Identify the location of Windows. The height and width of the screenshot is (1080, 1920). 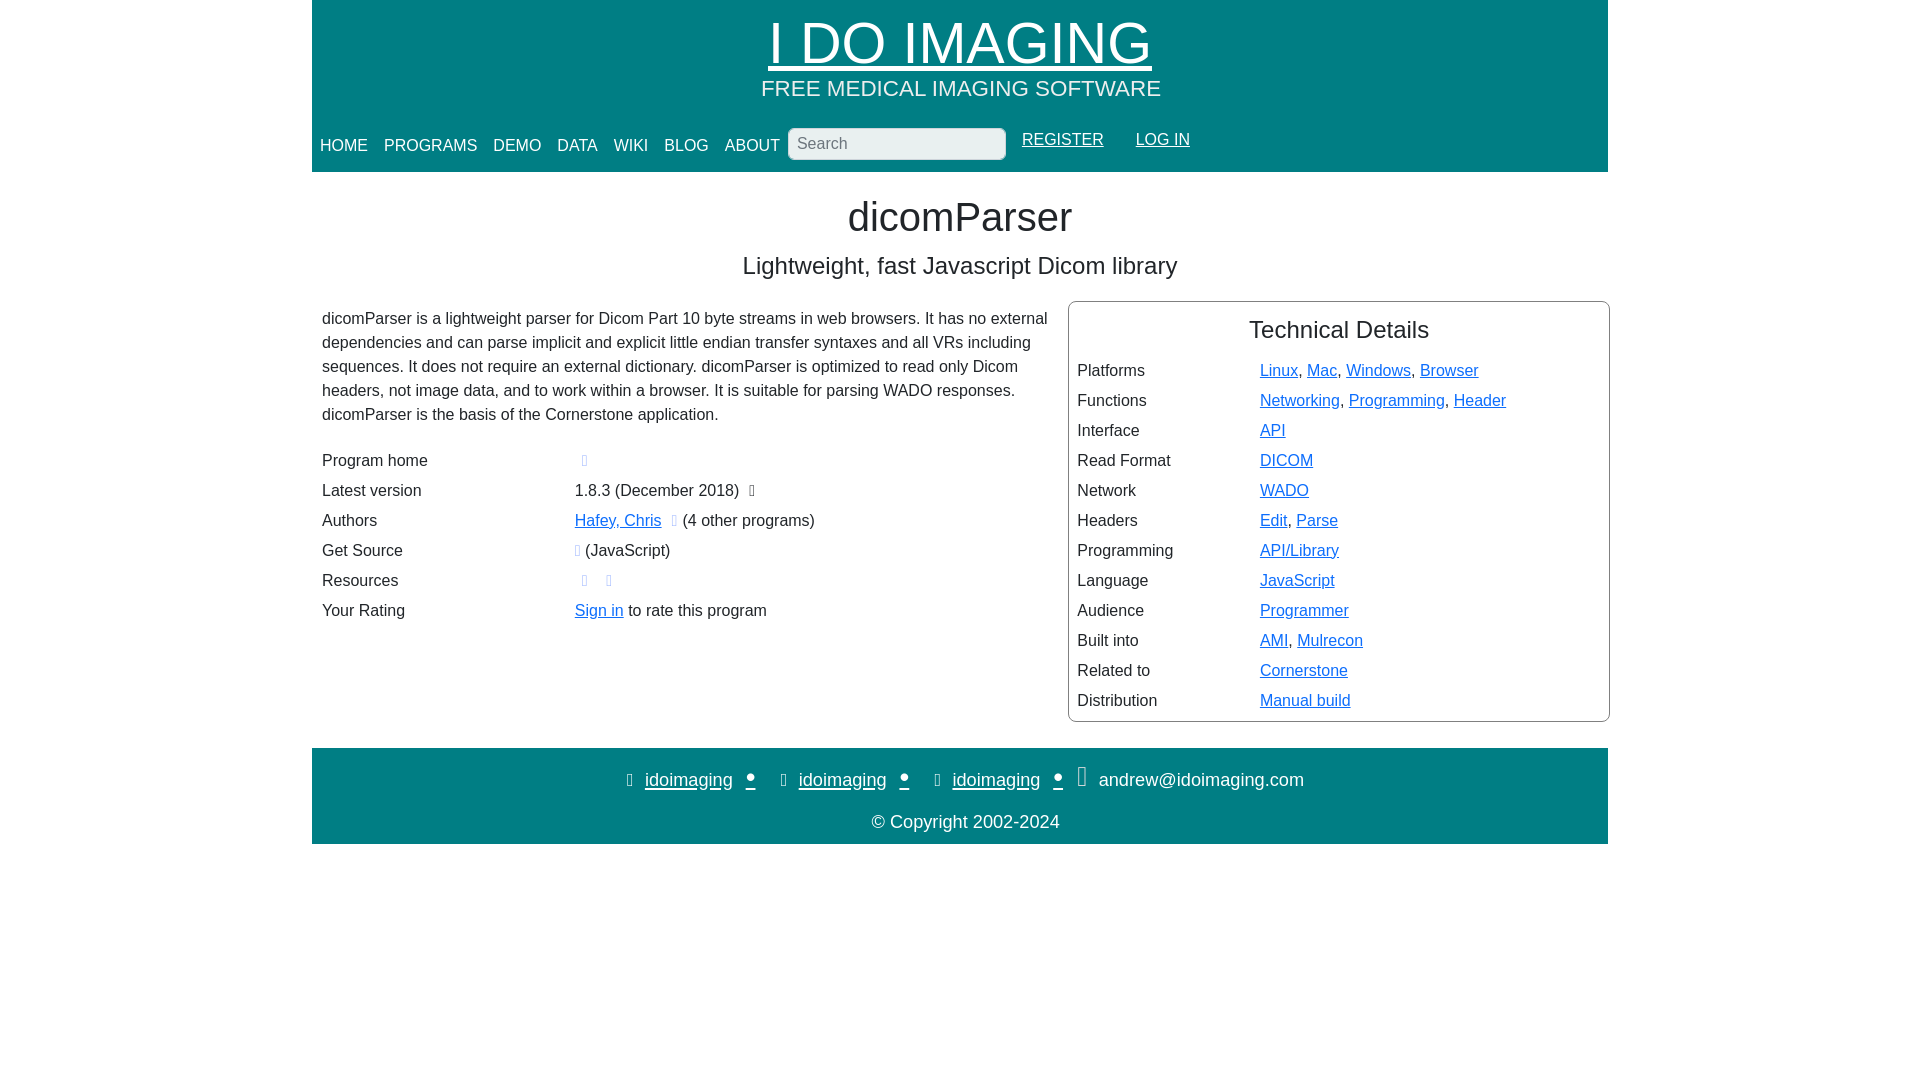
(1378, 370).